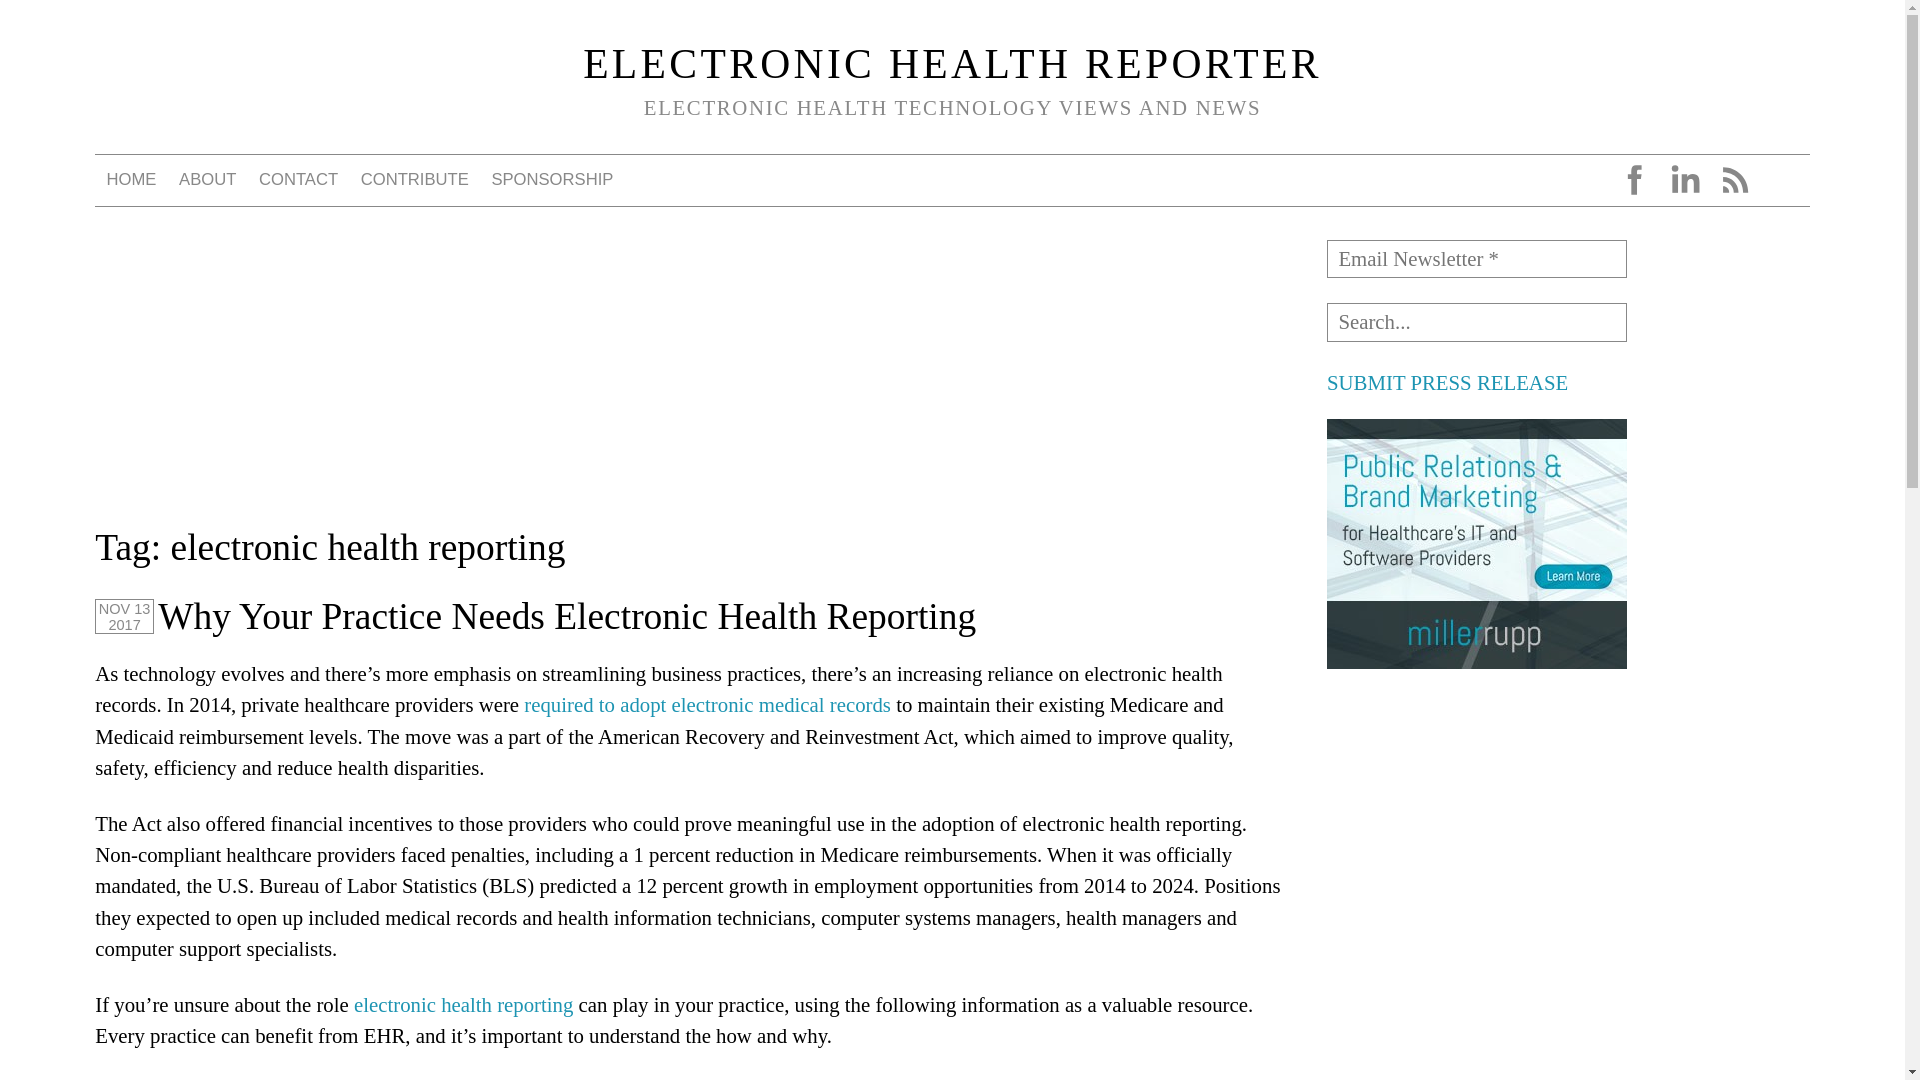 The image size is (1920, 1080). I want to click on Why Your Practice Needs Electronic Health Reporting, so click(566, 616).